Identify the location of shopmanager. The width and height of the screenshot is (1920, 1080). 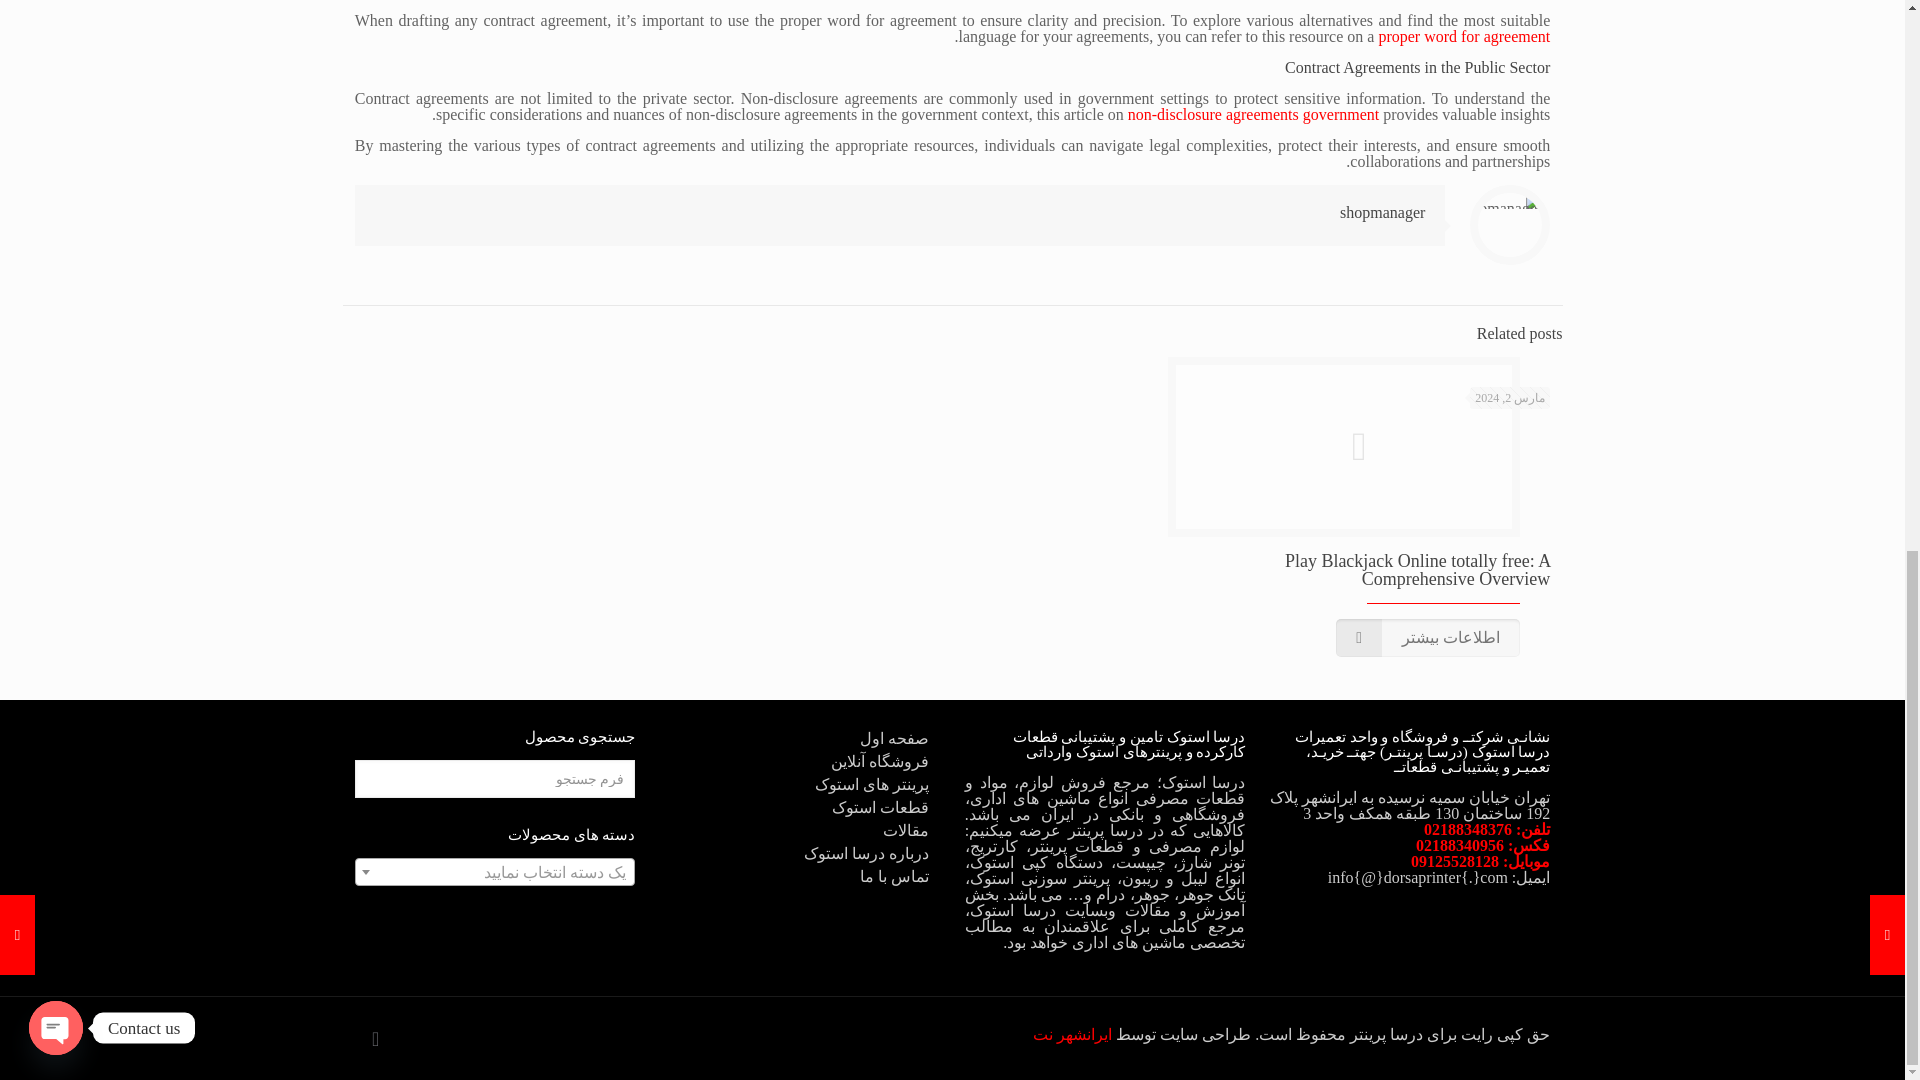
(1382, 212).